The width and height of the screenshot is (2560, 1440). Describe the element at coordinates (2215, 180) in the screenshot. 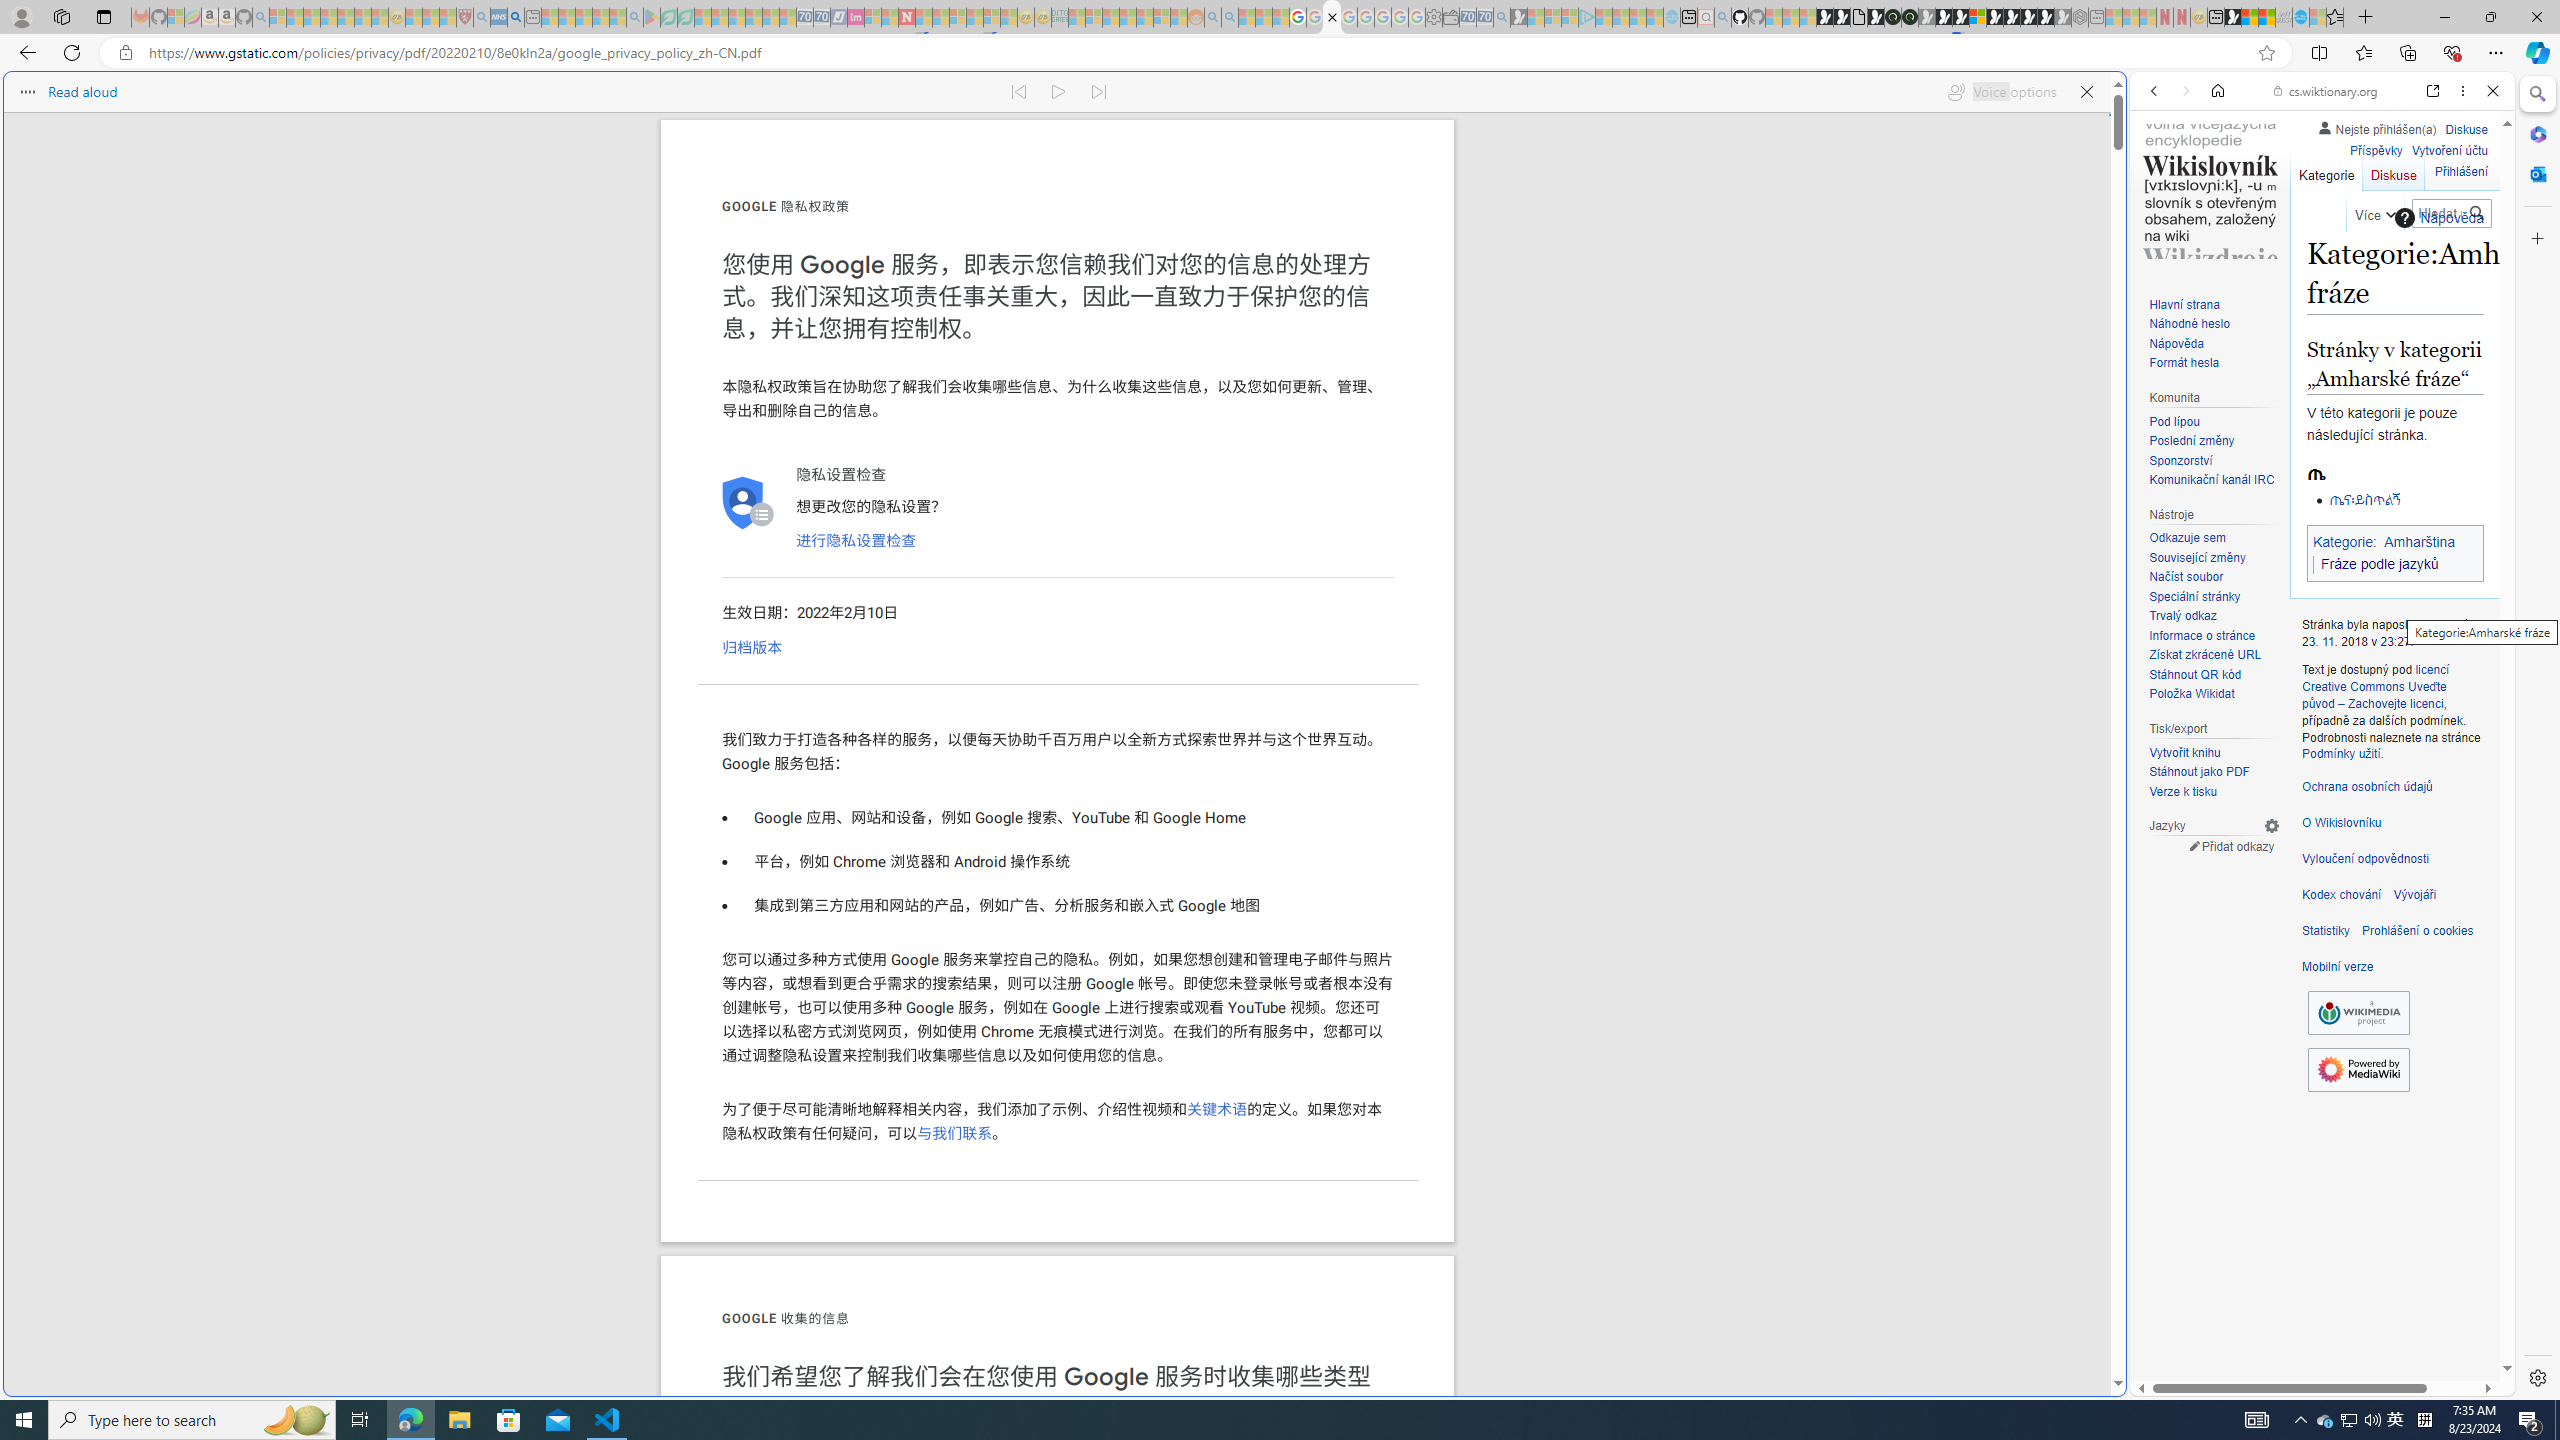

I see `This site scope` at that location.